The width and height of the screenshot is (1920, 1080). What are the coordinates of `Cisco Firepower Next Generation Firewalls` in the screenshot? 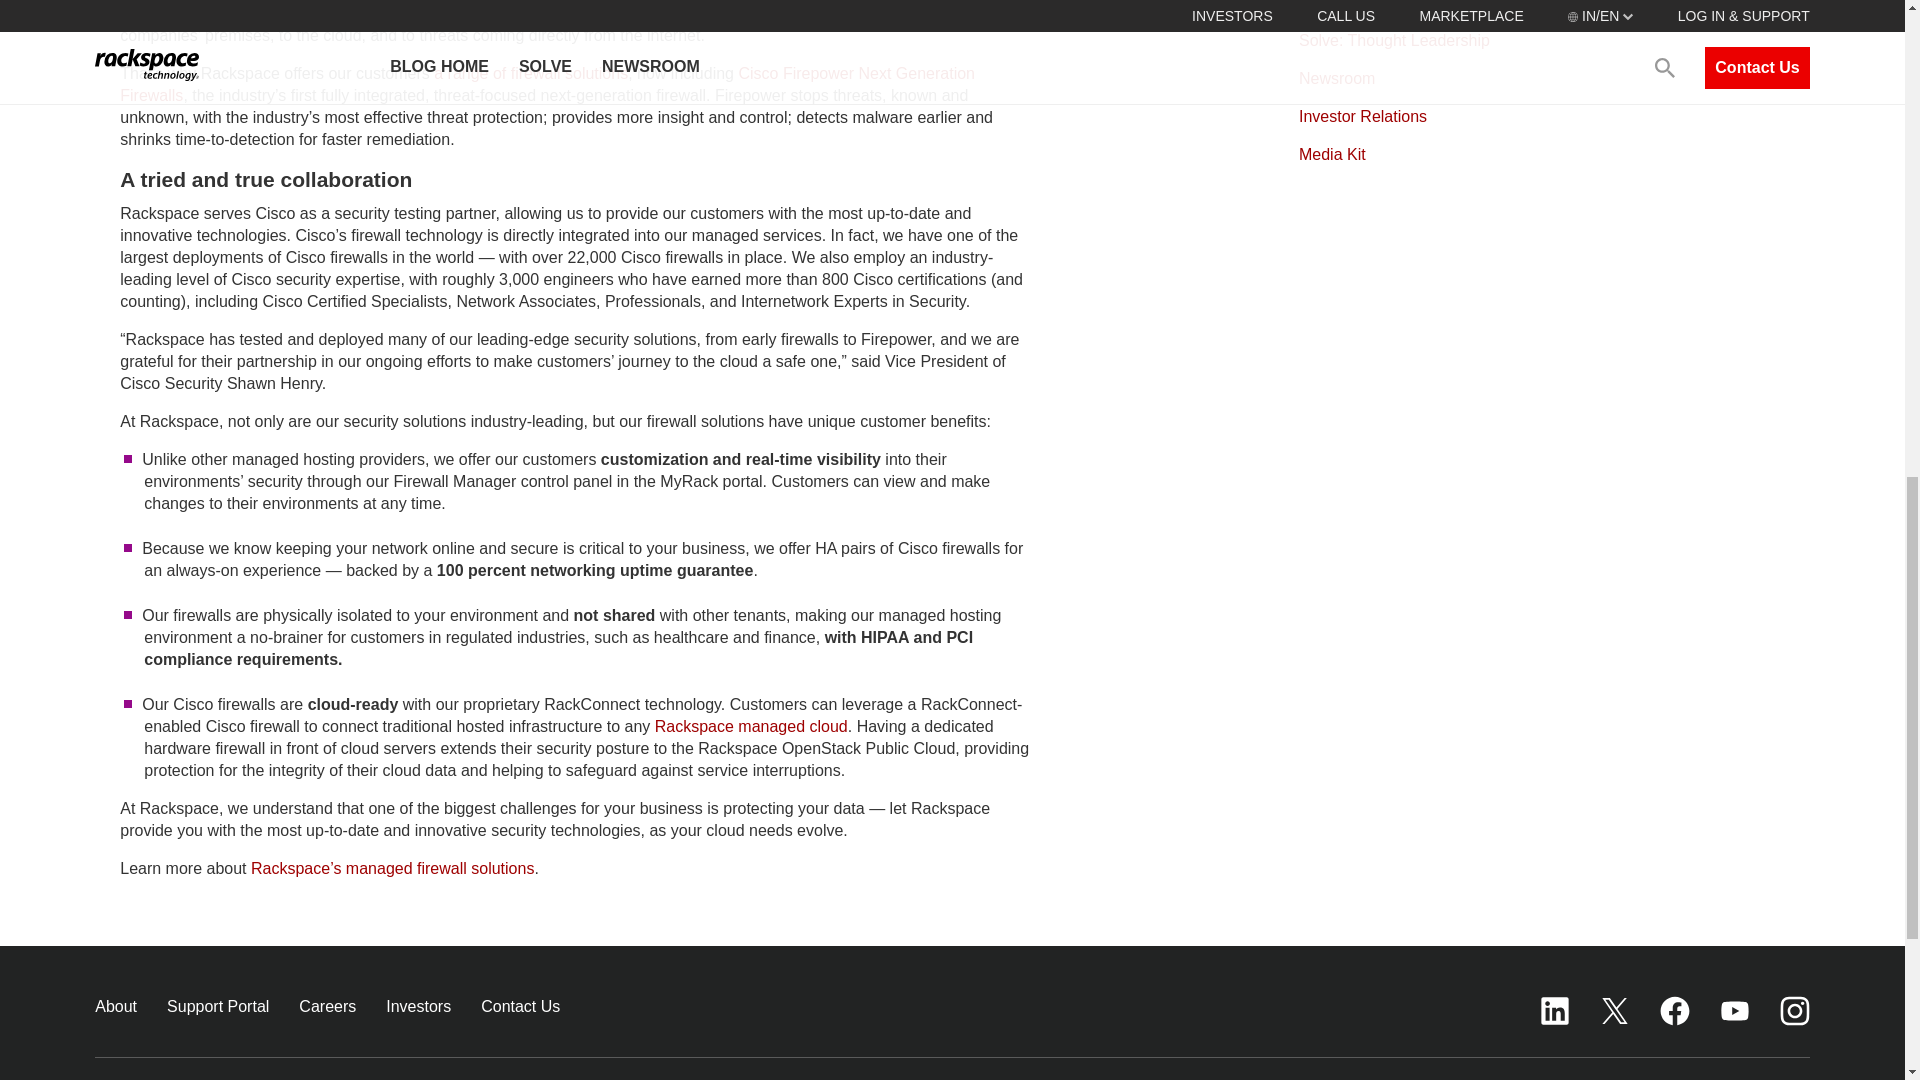 It's located at (547, 84).